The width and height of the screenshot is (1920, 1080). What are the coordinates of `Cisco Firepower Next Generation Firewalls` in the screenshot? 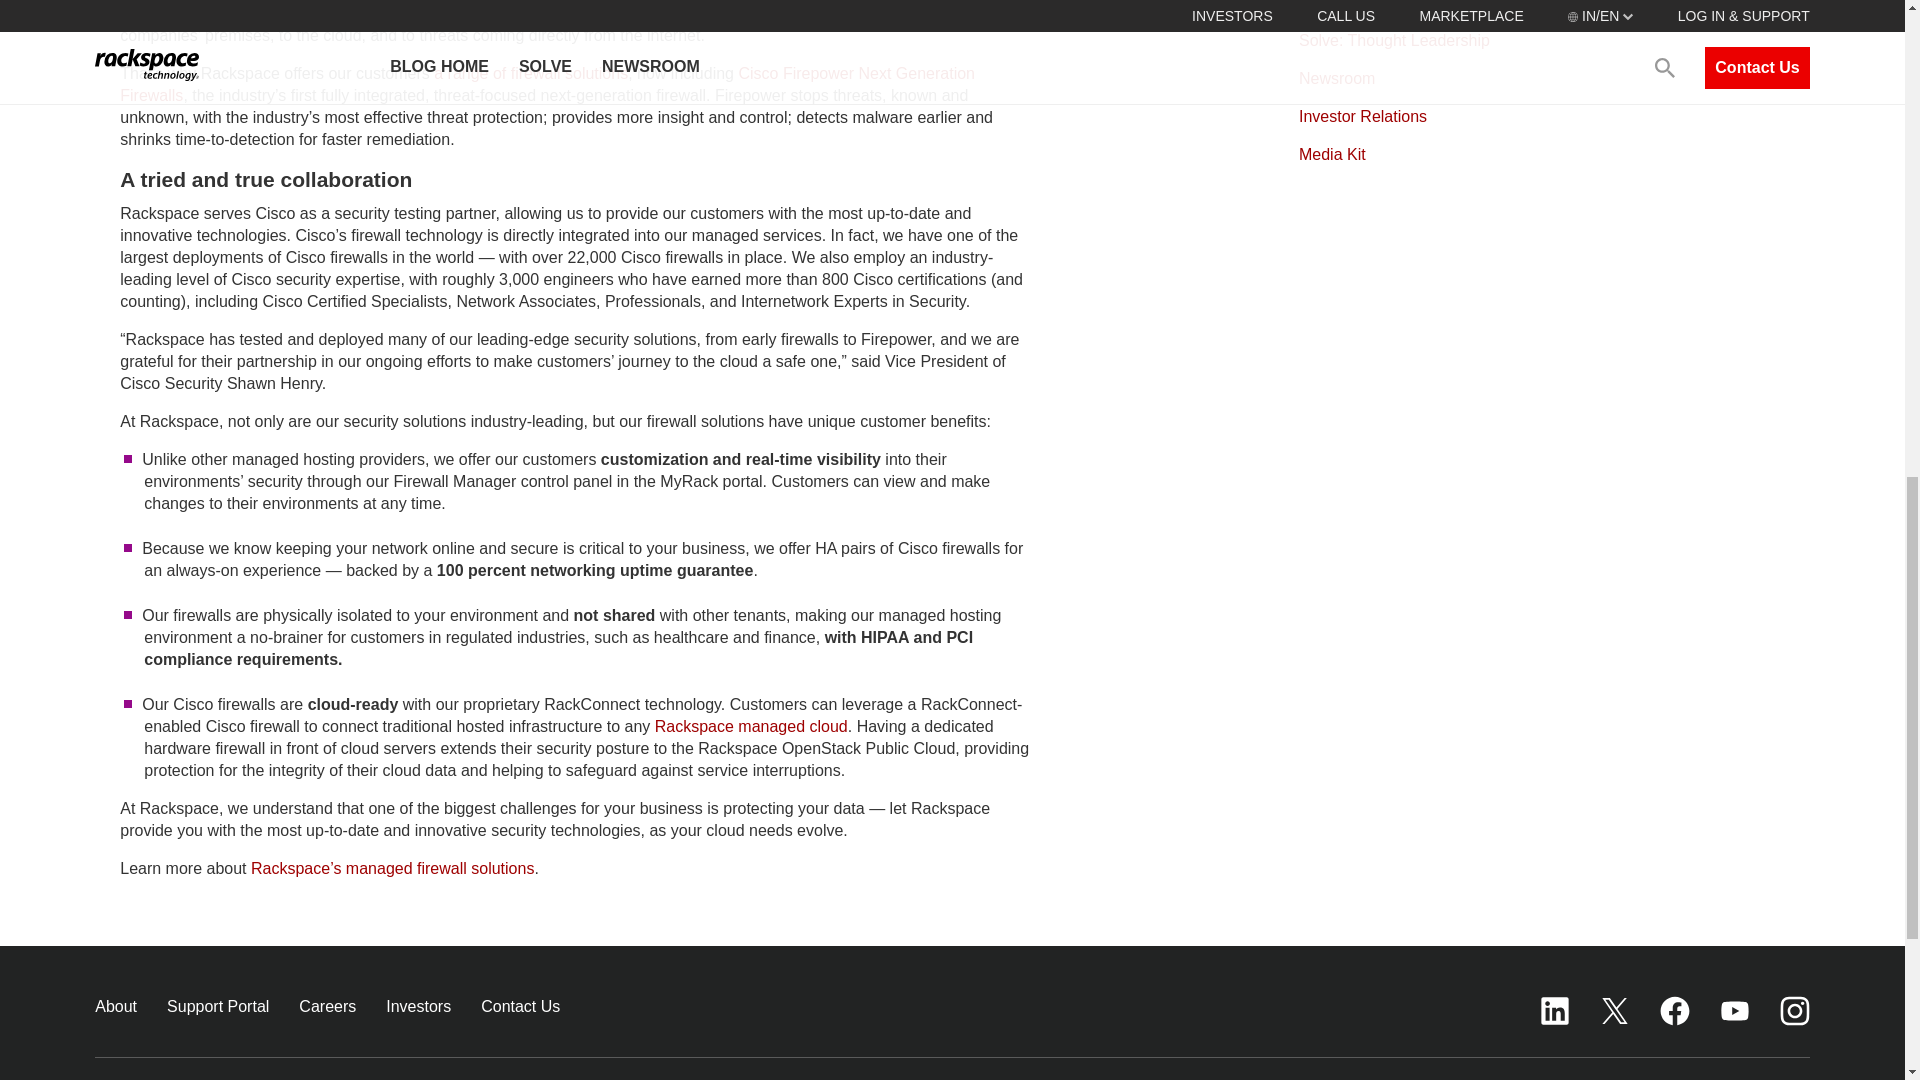 It's located at (547, 84).